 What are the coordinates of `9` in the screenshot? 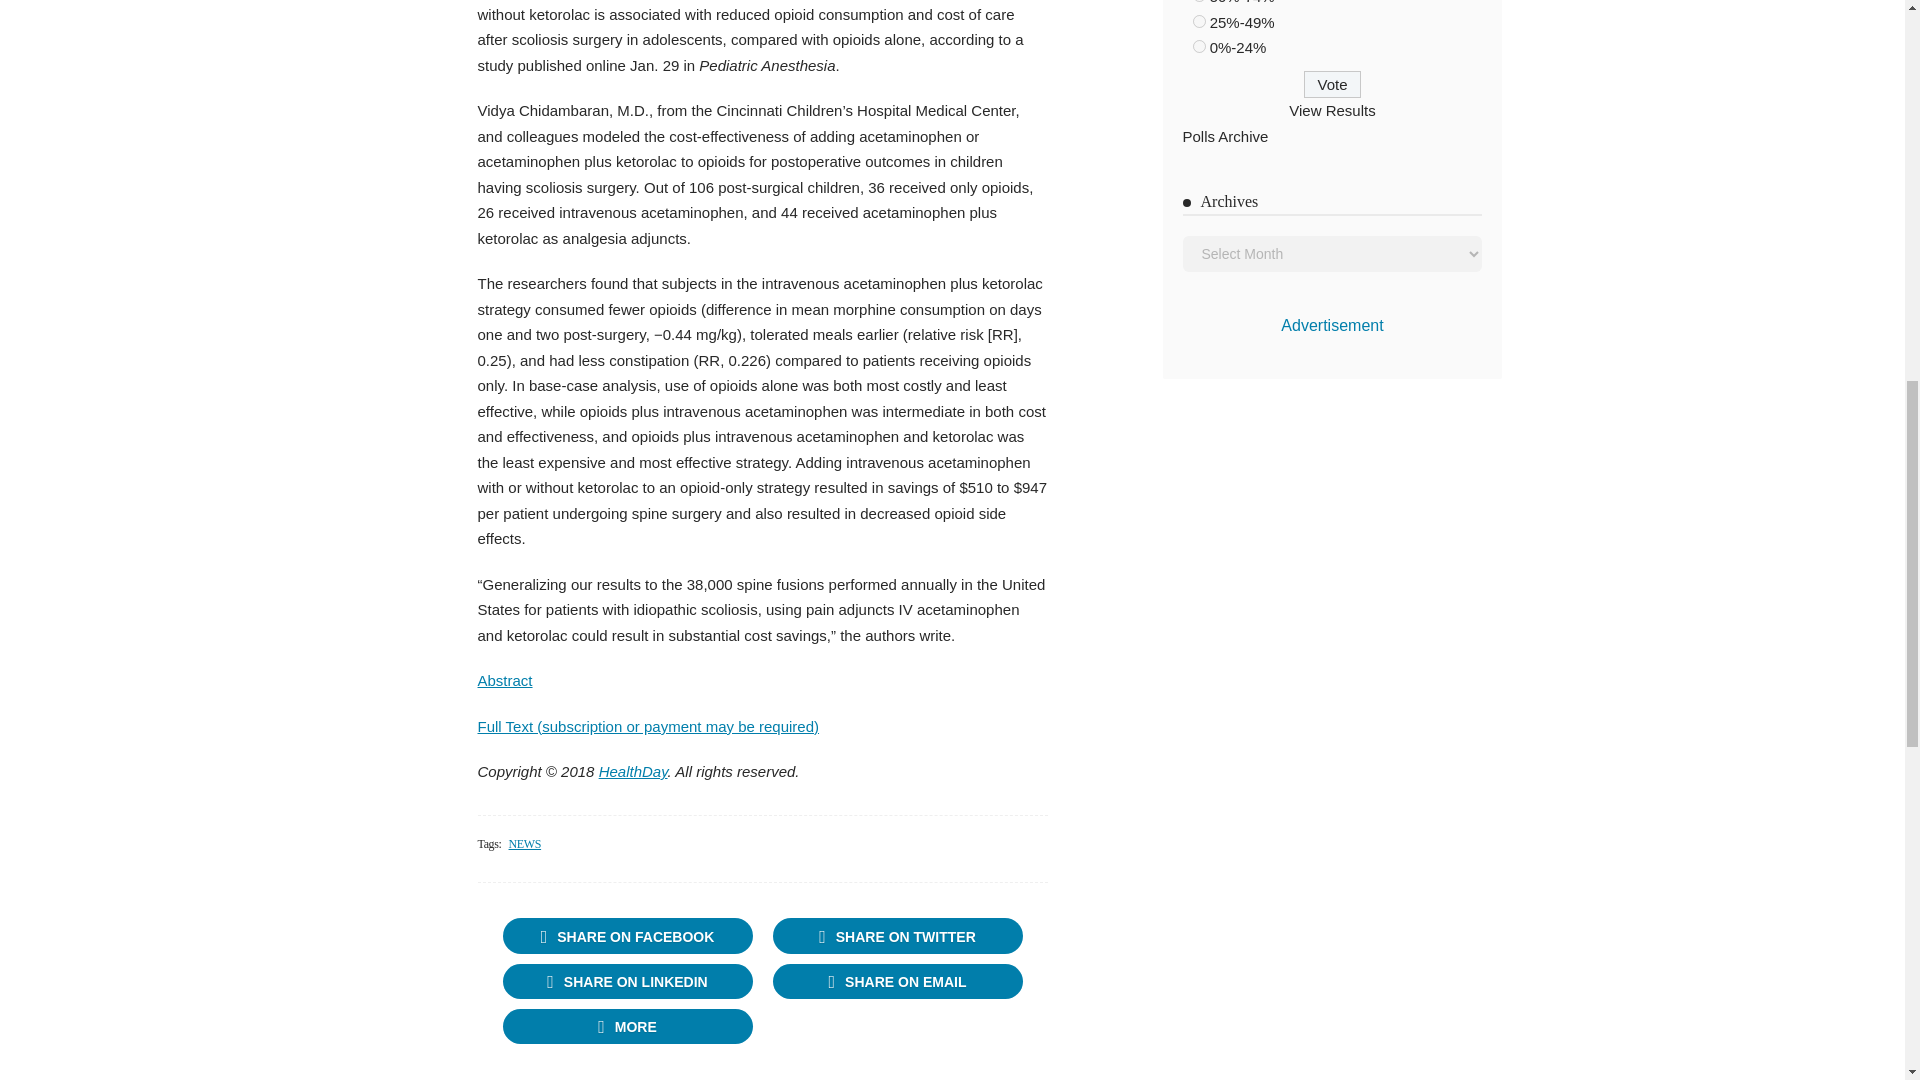 It's located at (1198, 22).